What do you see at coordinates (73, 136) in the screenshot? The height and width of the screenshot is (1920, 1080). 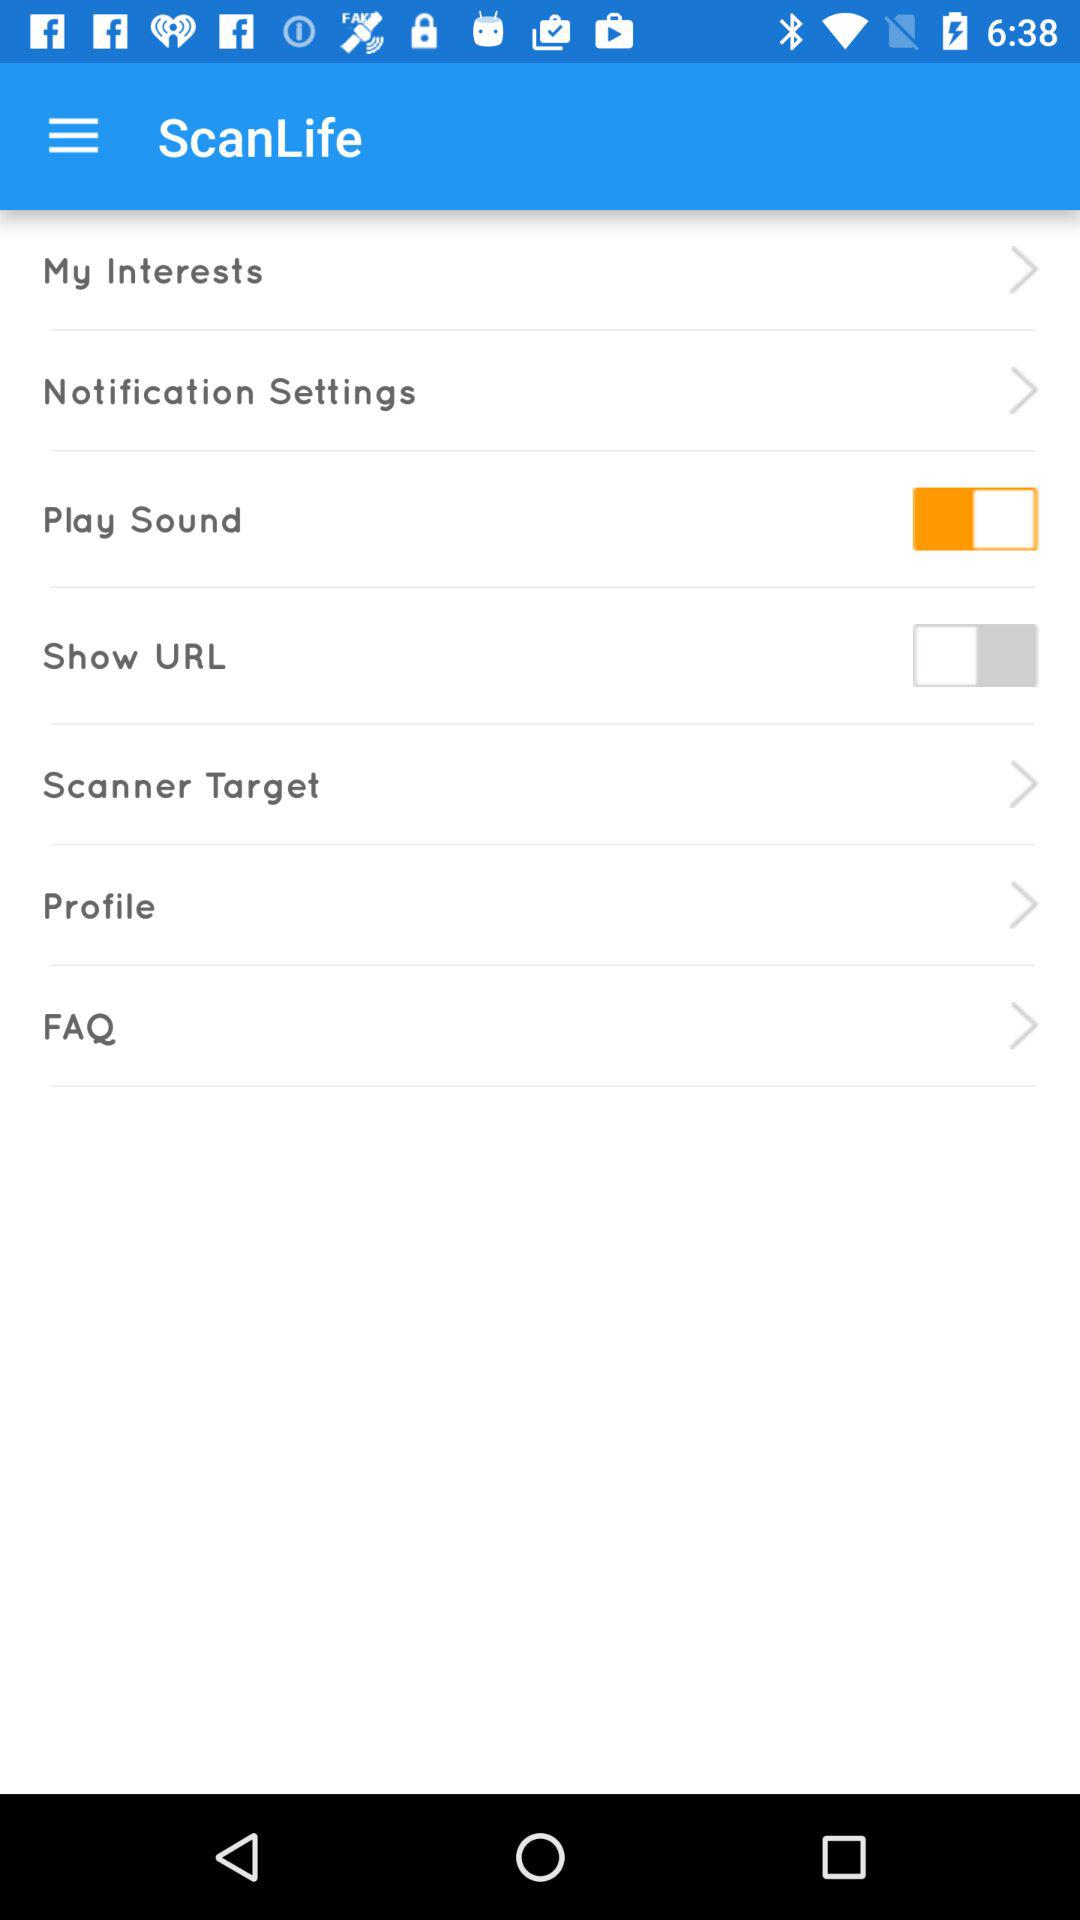 I see `launch the icon above my interests icon` at bounding box center [73, 136].